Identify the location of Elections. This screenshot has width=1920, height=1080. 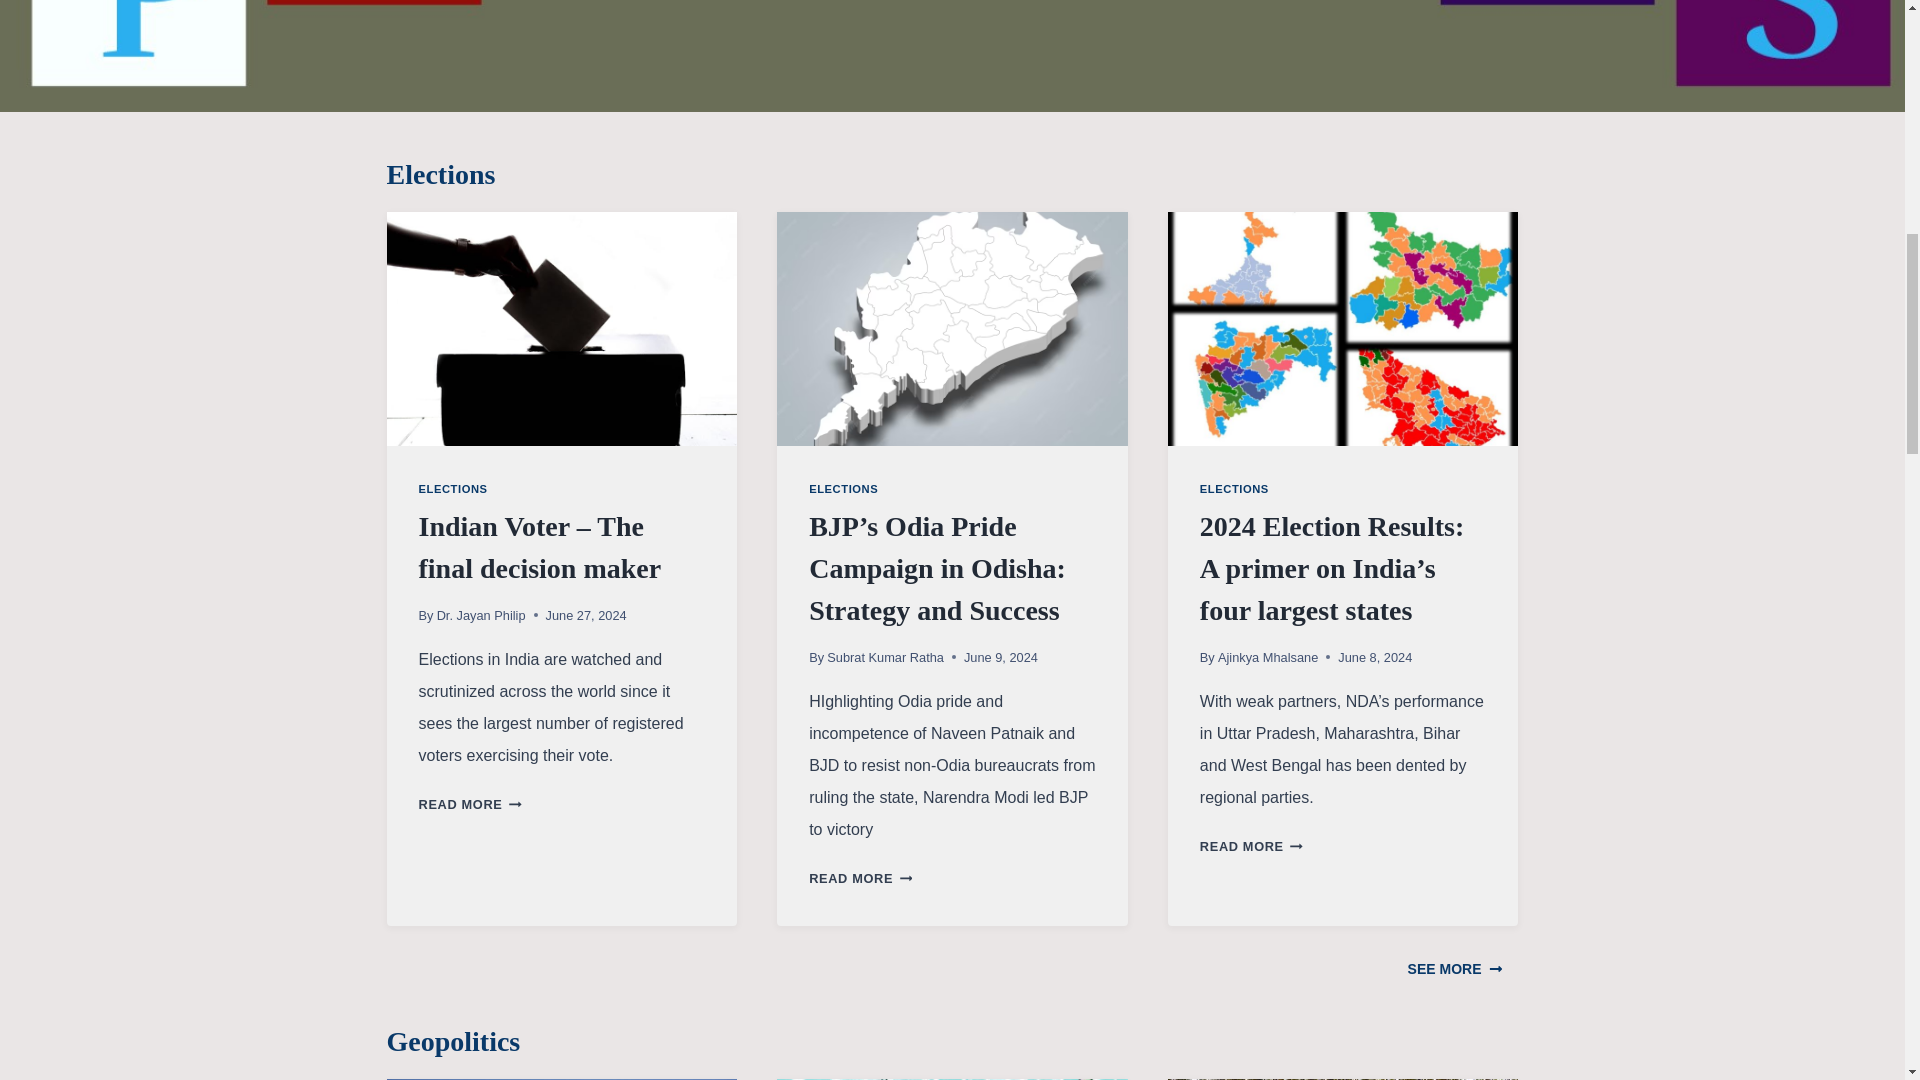
(952, 174).